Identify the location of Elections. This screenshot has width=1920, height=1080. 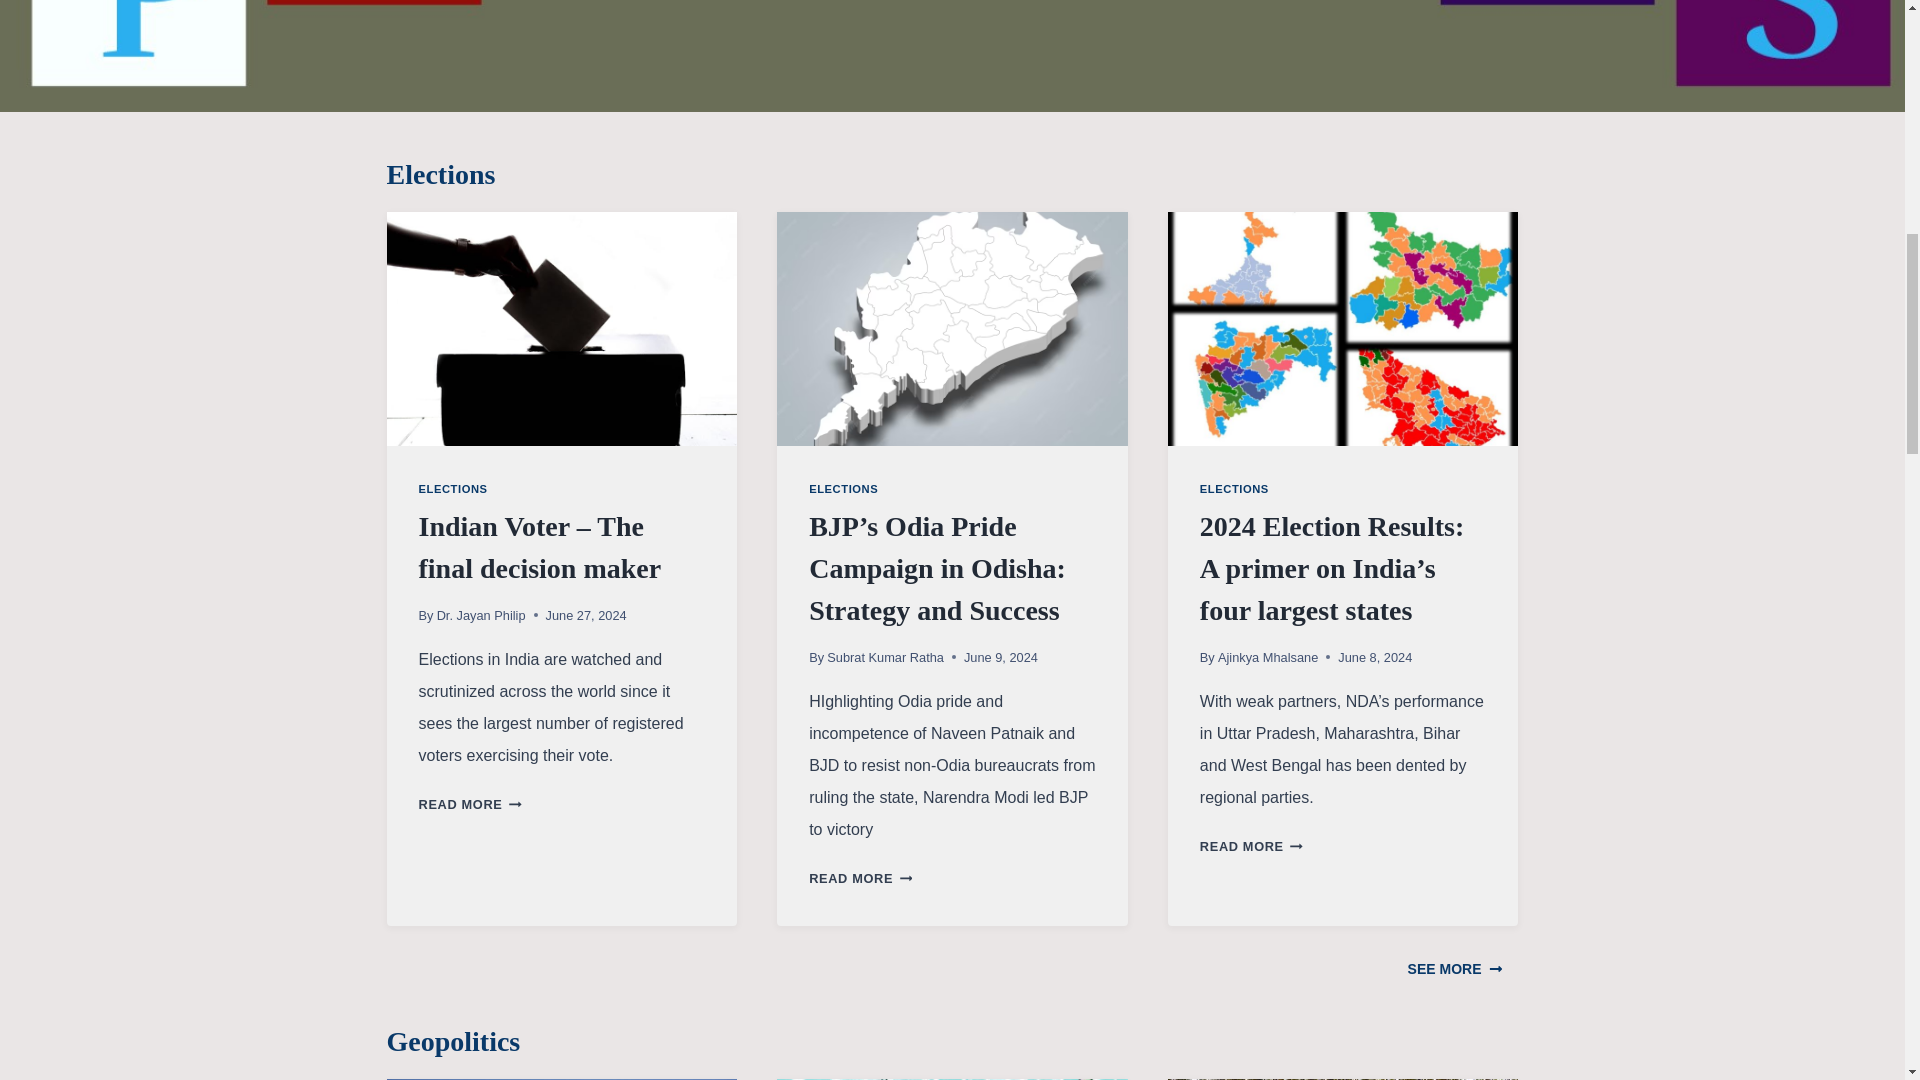
(952, 174).